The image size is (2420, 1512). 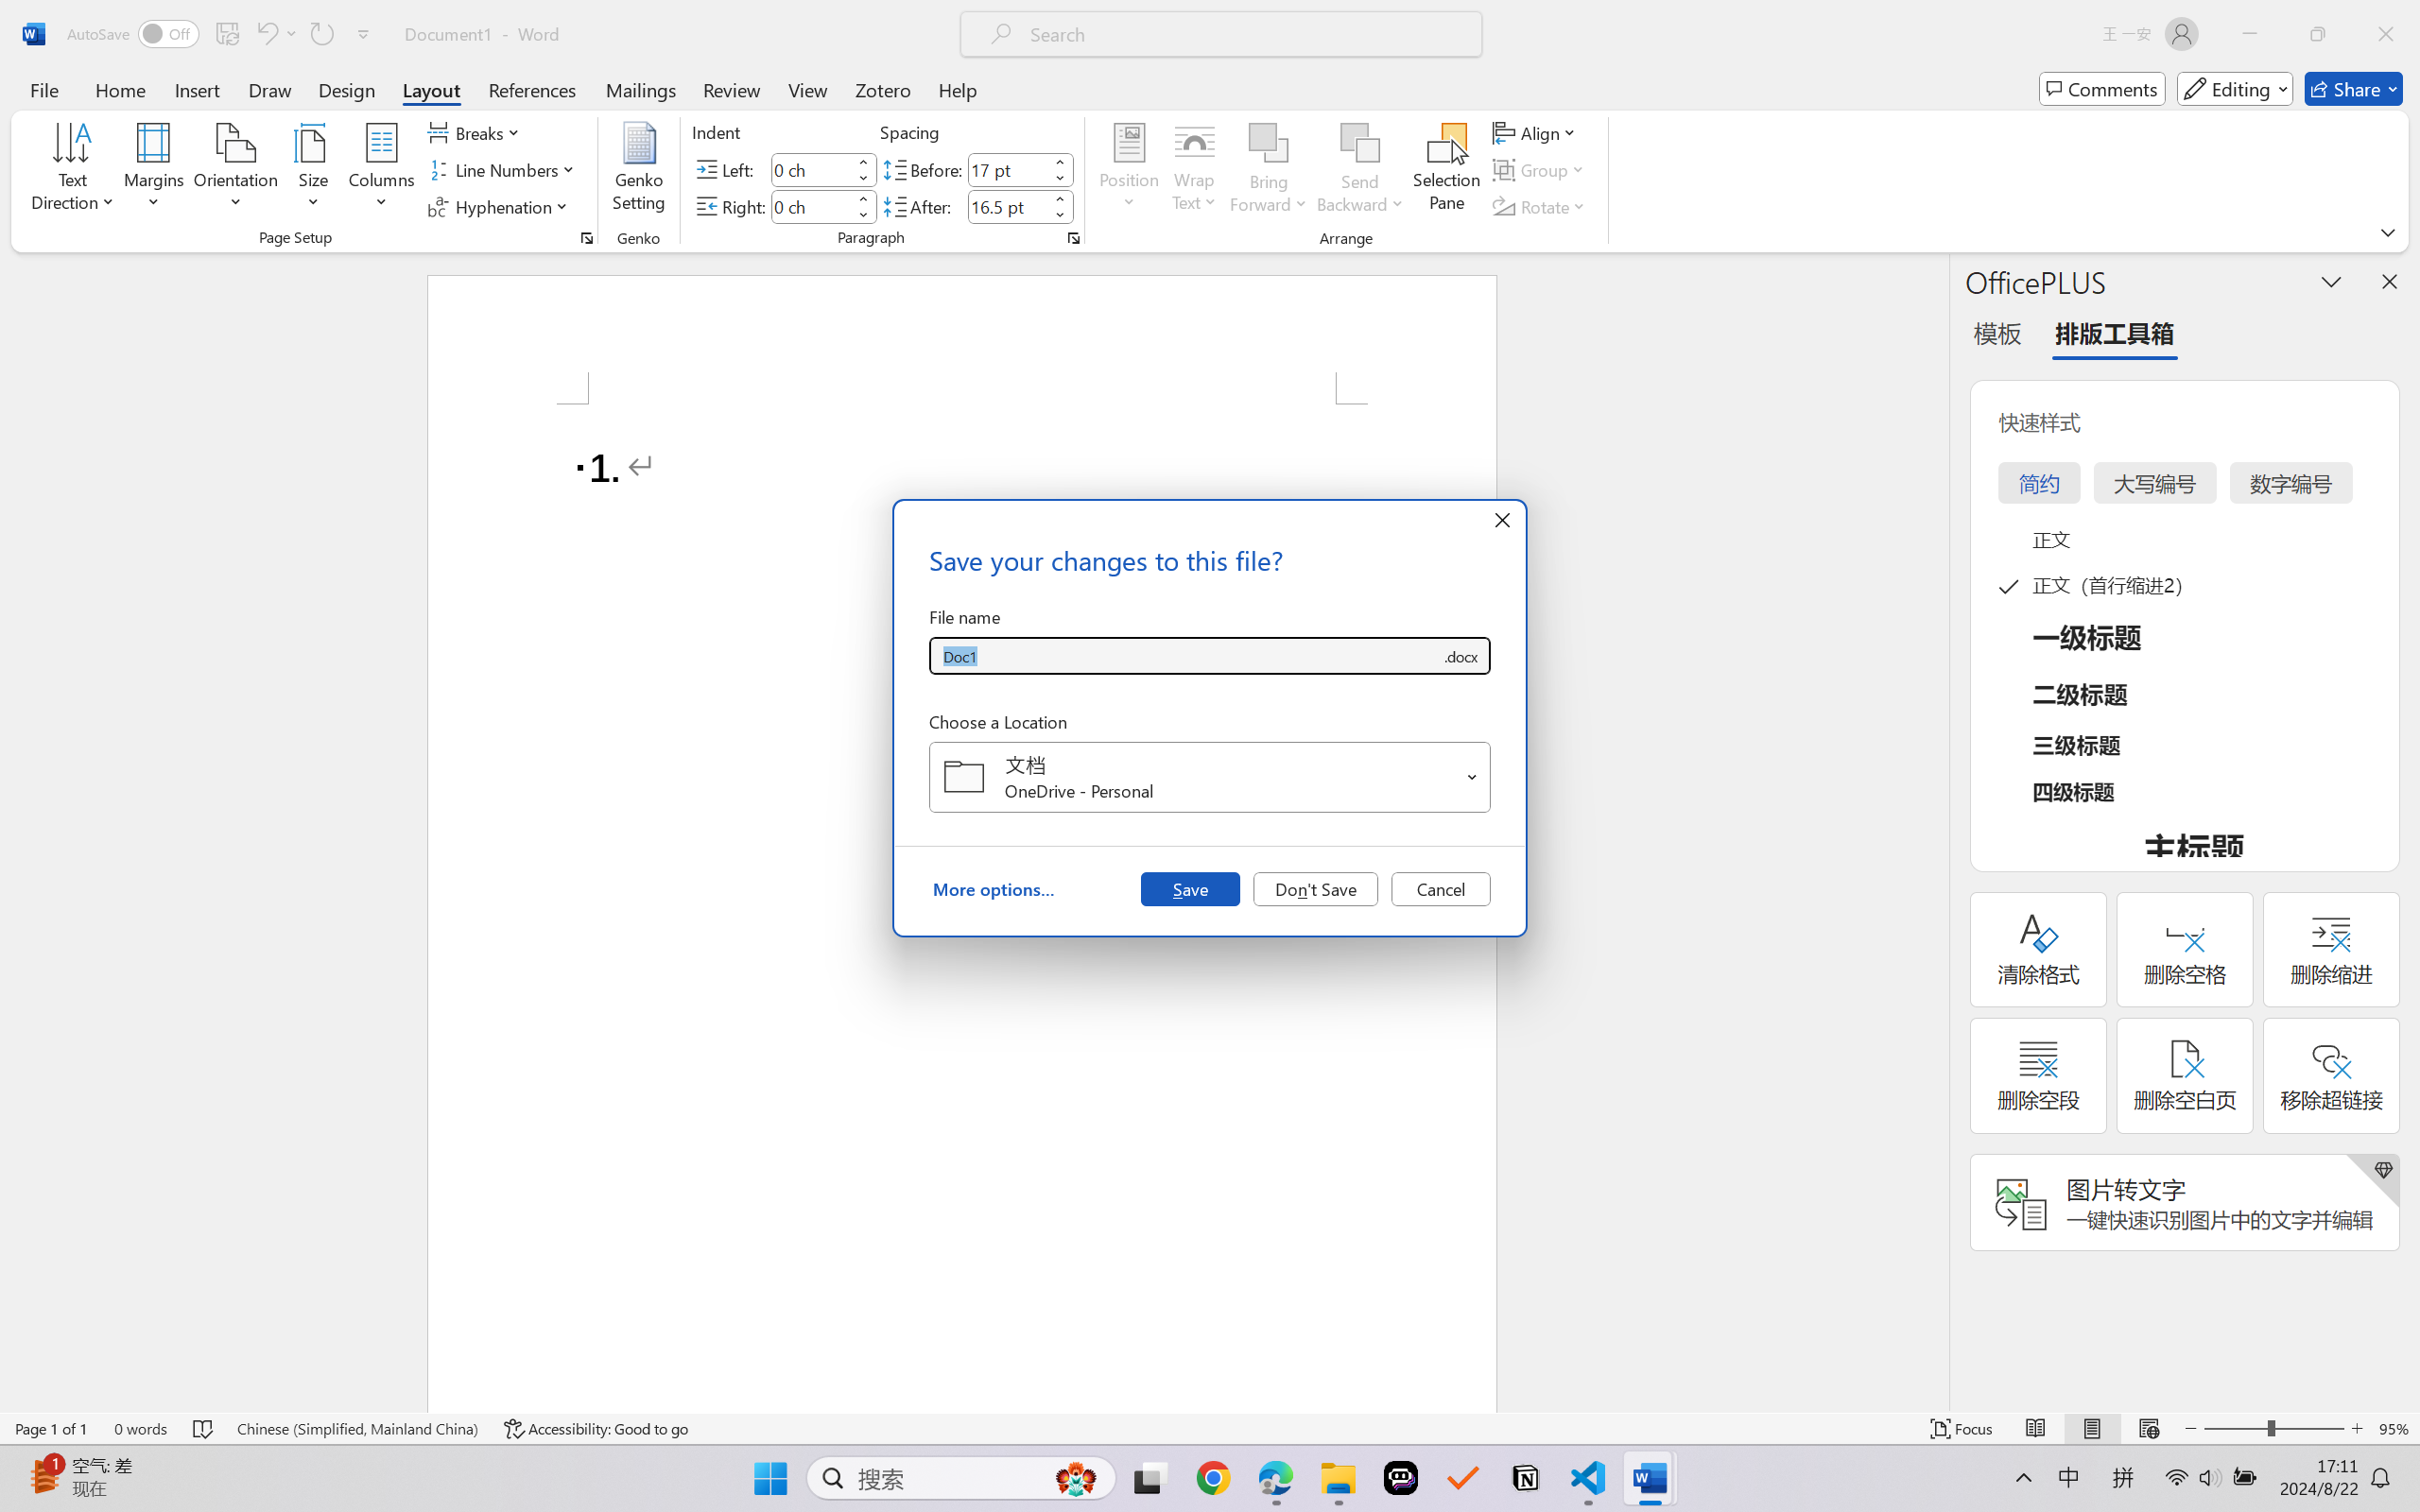 I want to click on Microsoft search, so click(x=1246, y=34).